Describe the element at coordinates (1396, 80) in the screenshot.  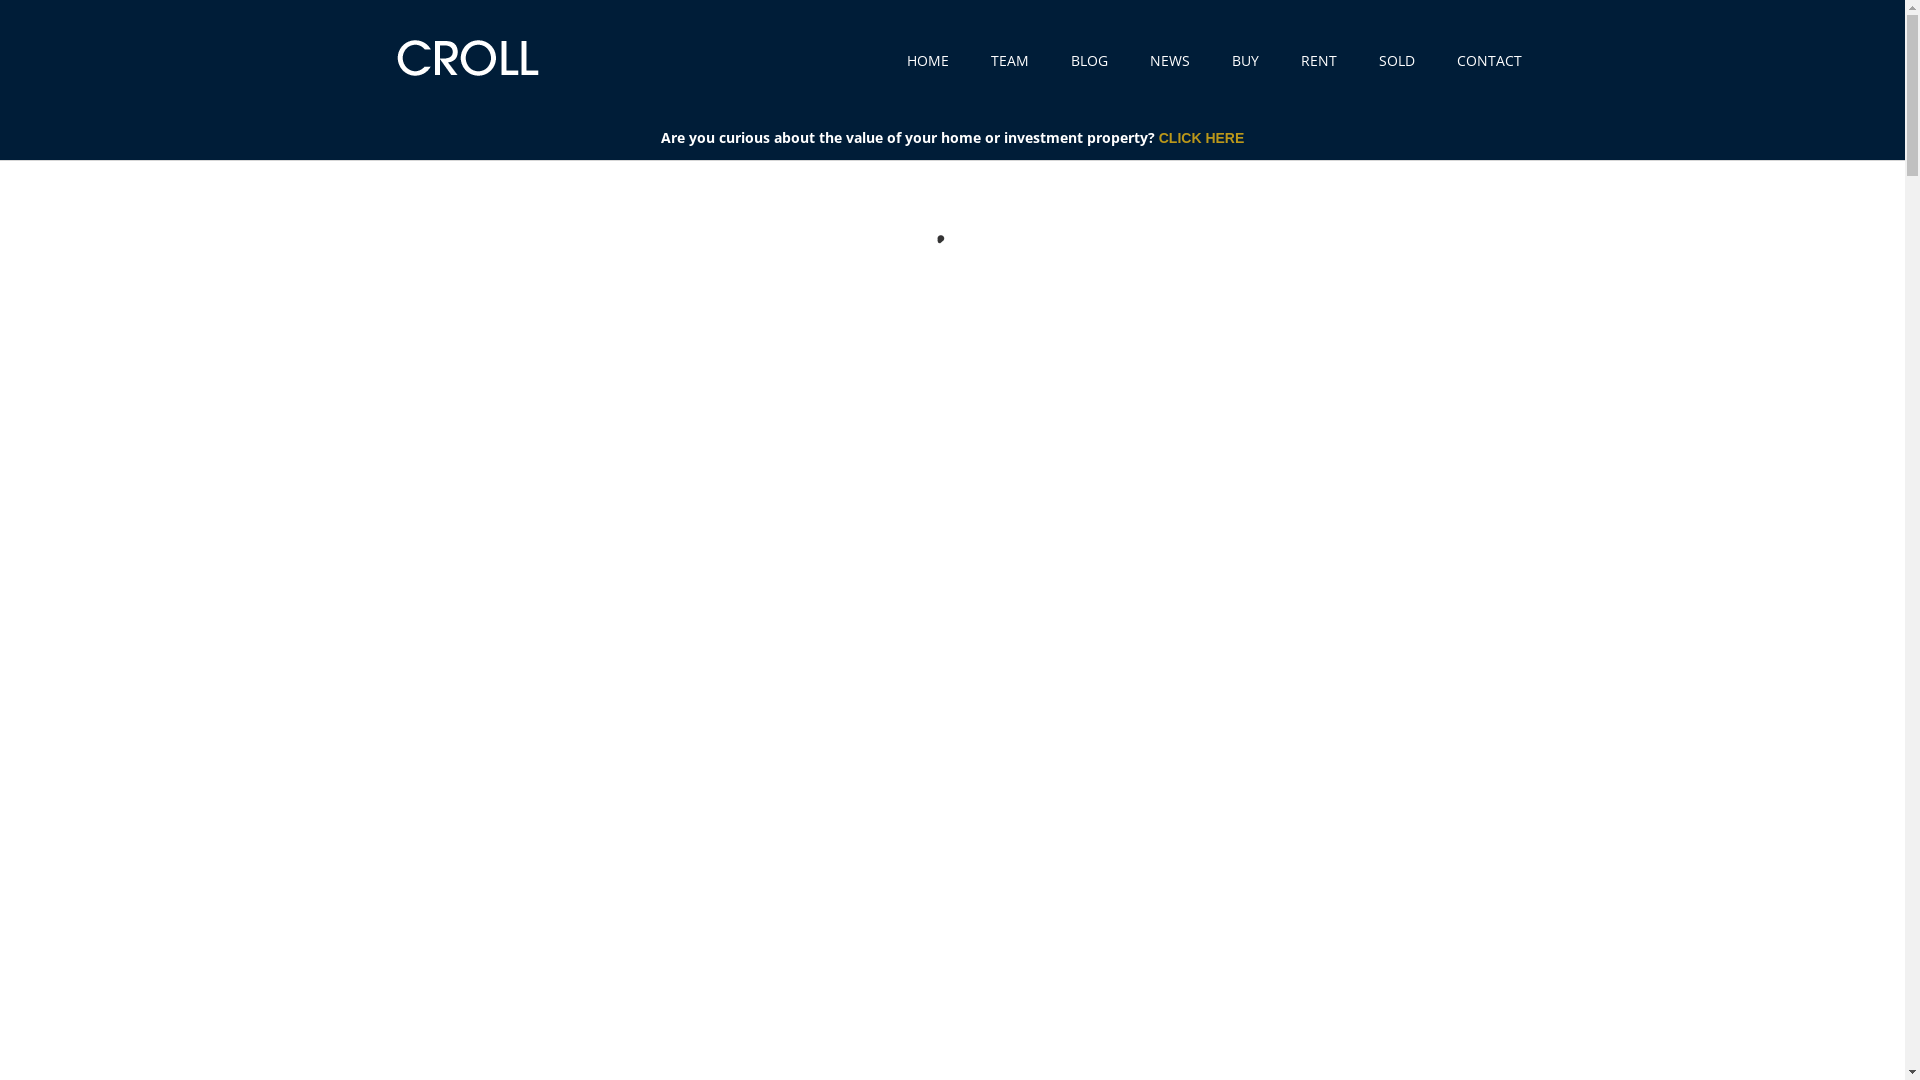
I see `SOLD` at that location.